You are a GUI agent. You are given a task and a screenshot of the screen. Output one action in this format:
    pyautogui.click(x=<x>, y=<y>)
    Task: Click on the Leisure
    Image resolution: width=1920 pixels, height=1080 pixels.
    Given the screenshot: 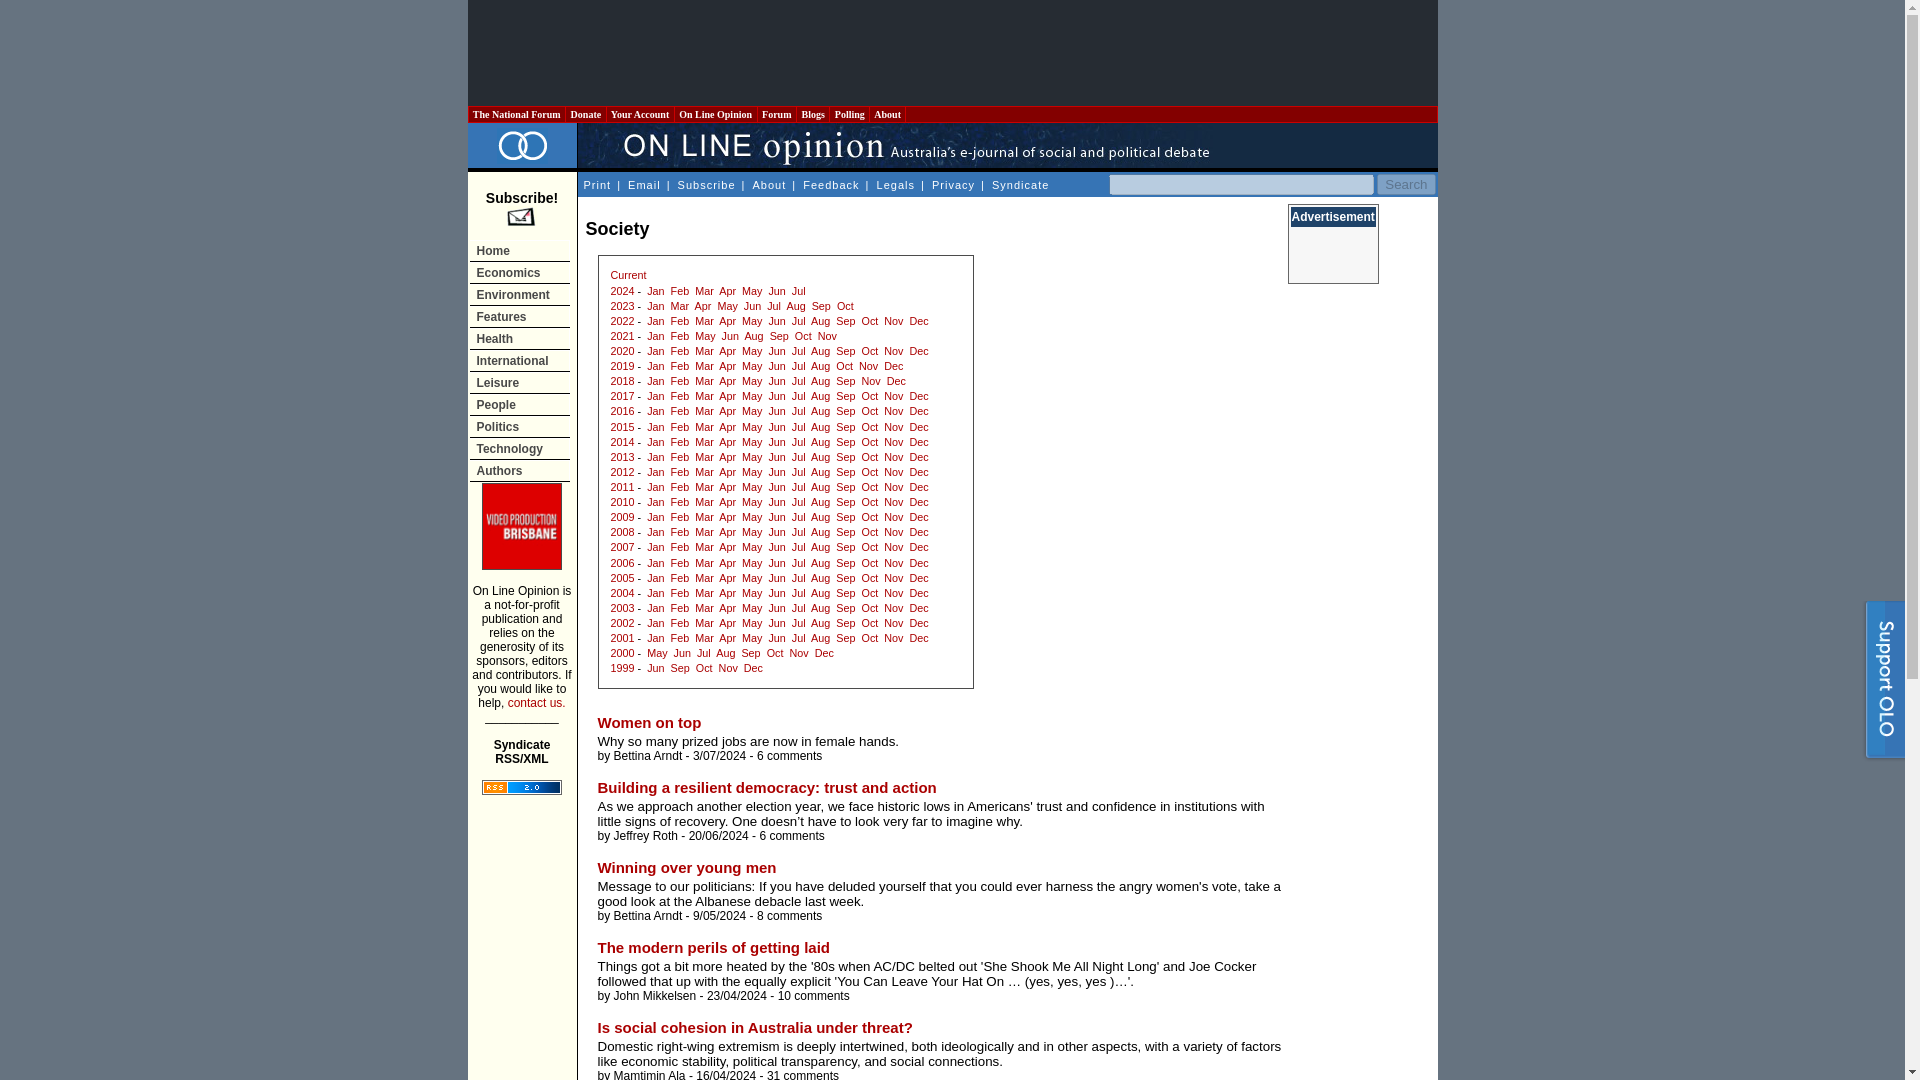 What is the action you would take?
    pyautogui.click(x=520, y=382)
    